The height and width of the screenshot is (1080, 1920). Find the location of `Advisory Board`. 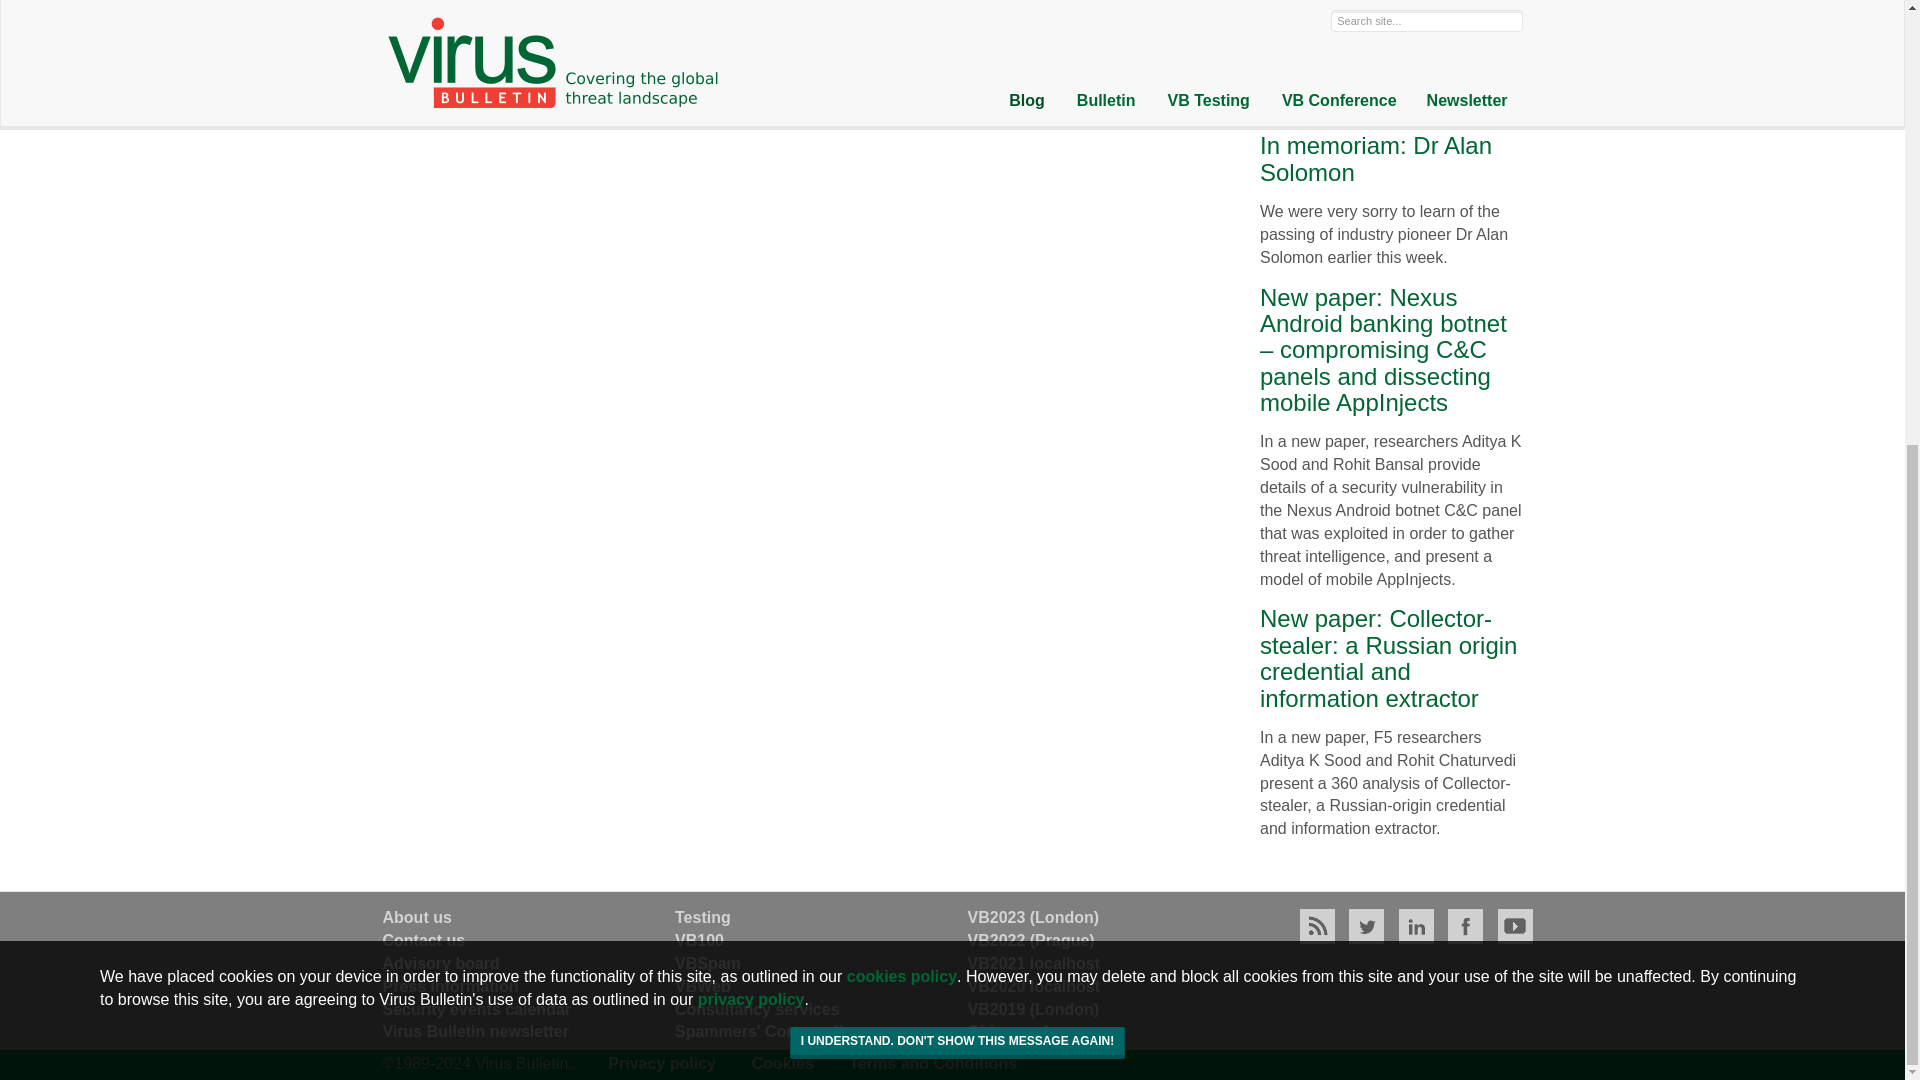

Advisory Board is located at coordinates (440, 963).